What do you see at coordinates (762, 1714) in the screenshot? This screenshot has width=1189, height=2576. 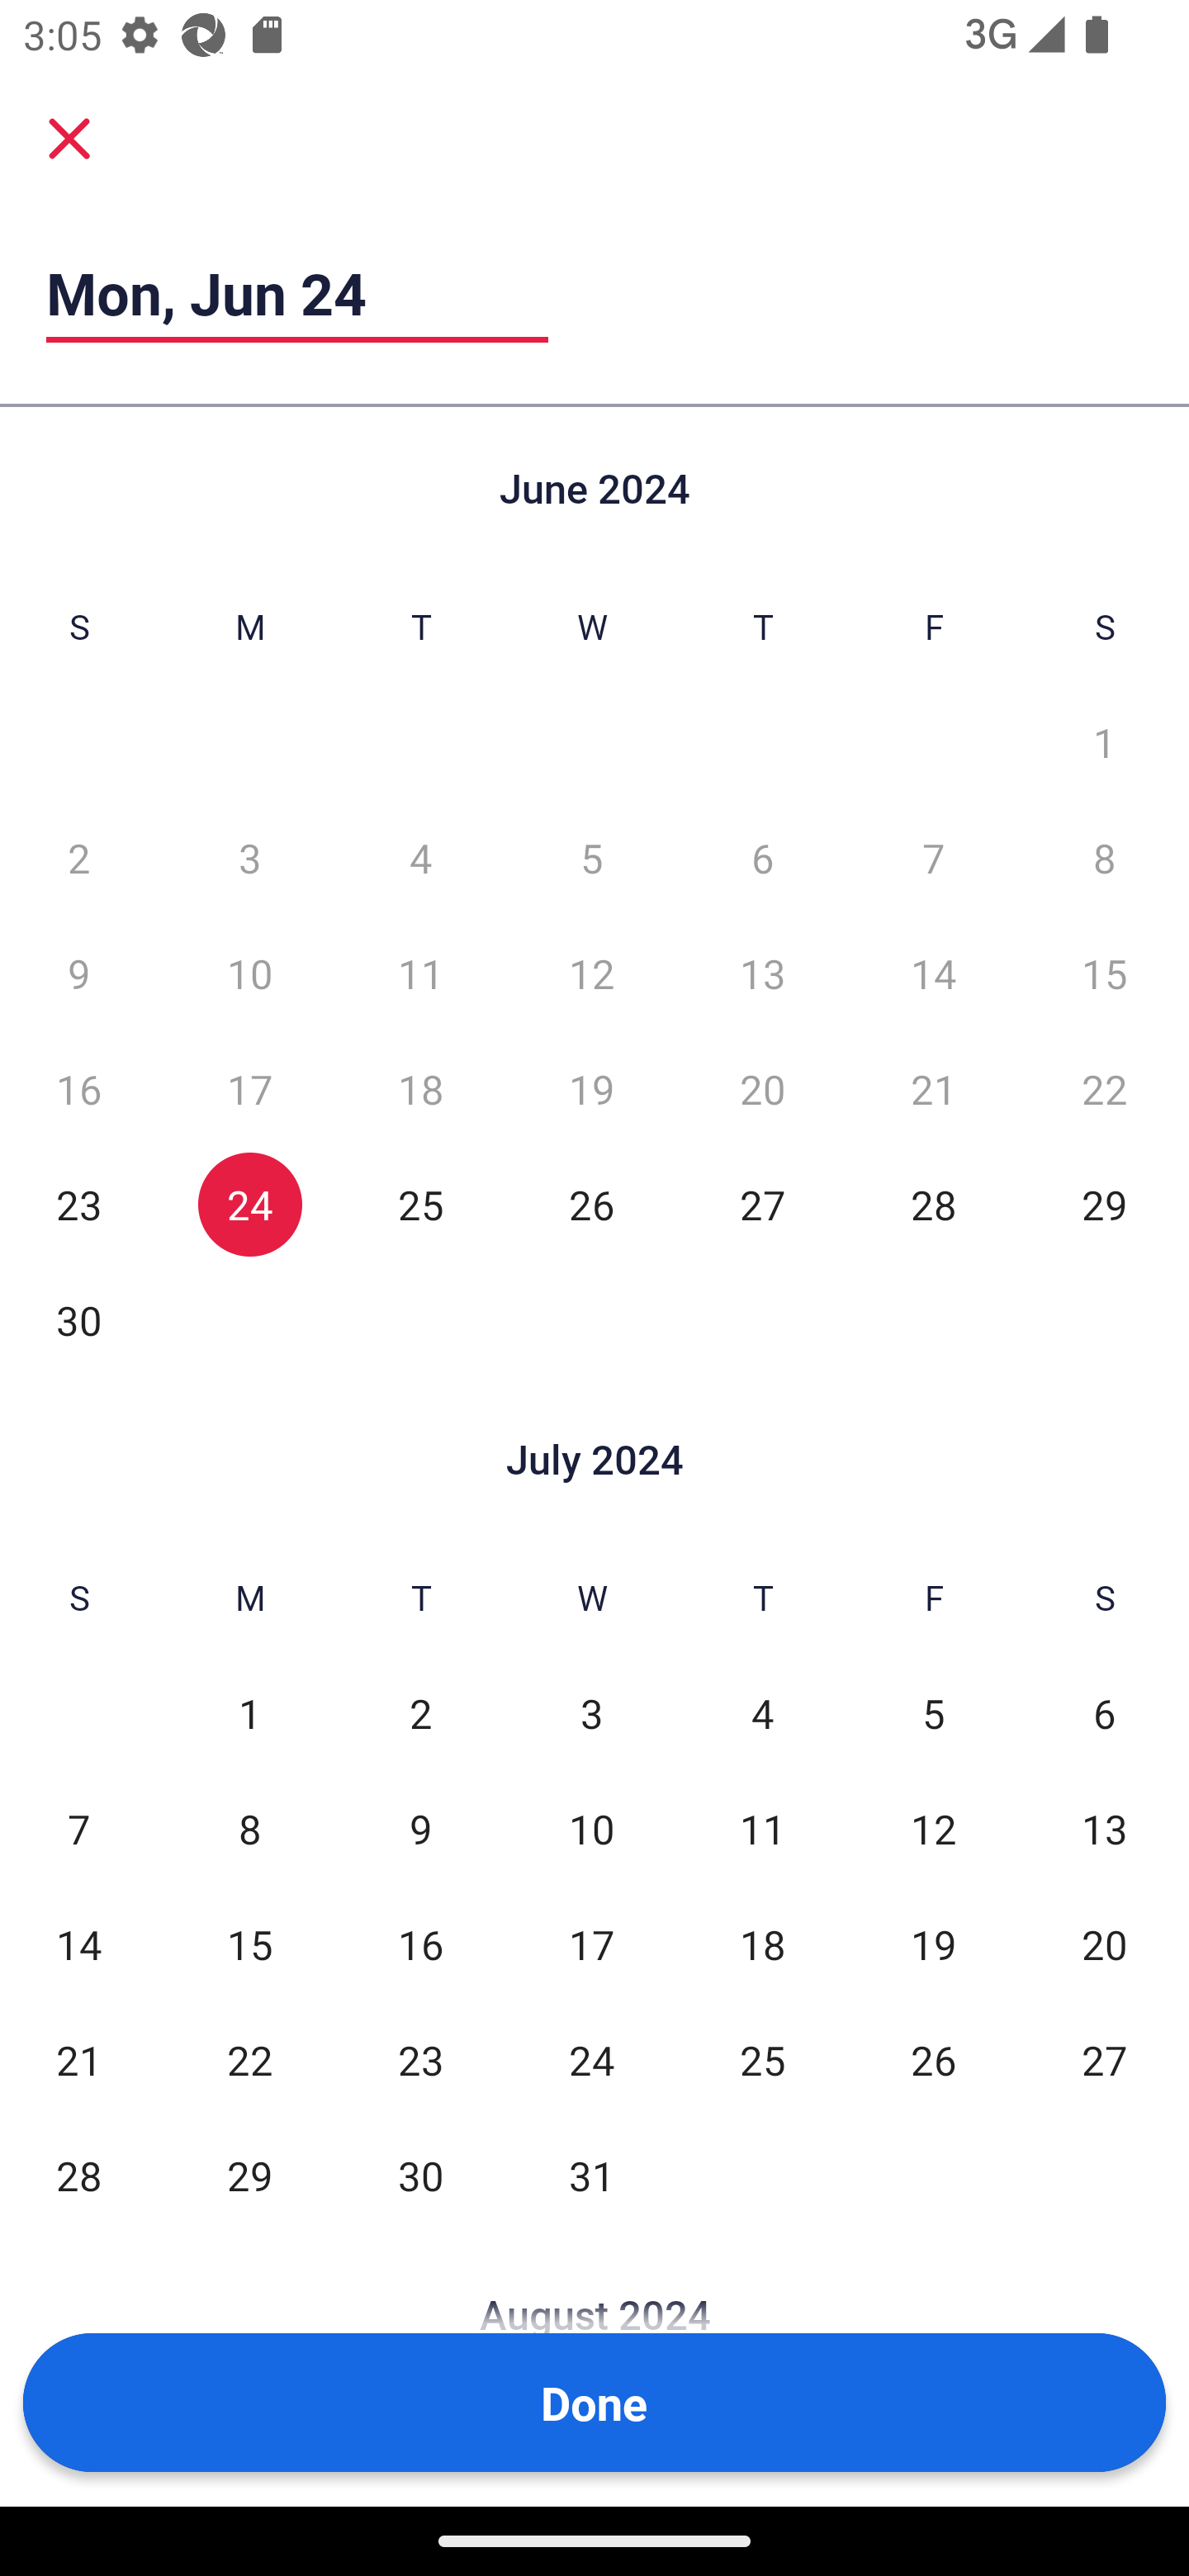 I see `4 Thu, Jul 4, Not Selected` at bounding box center [762, 1714].